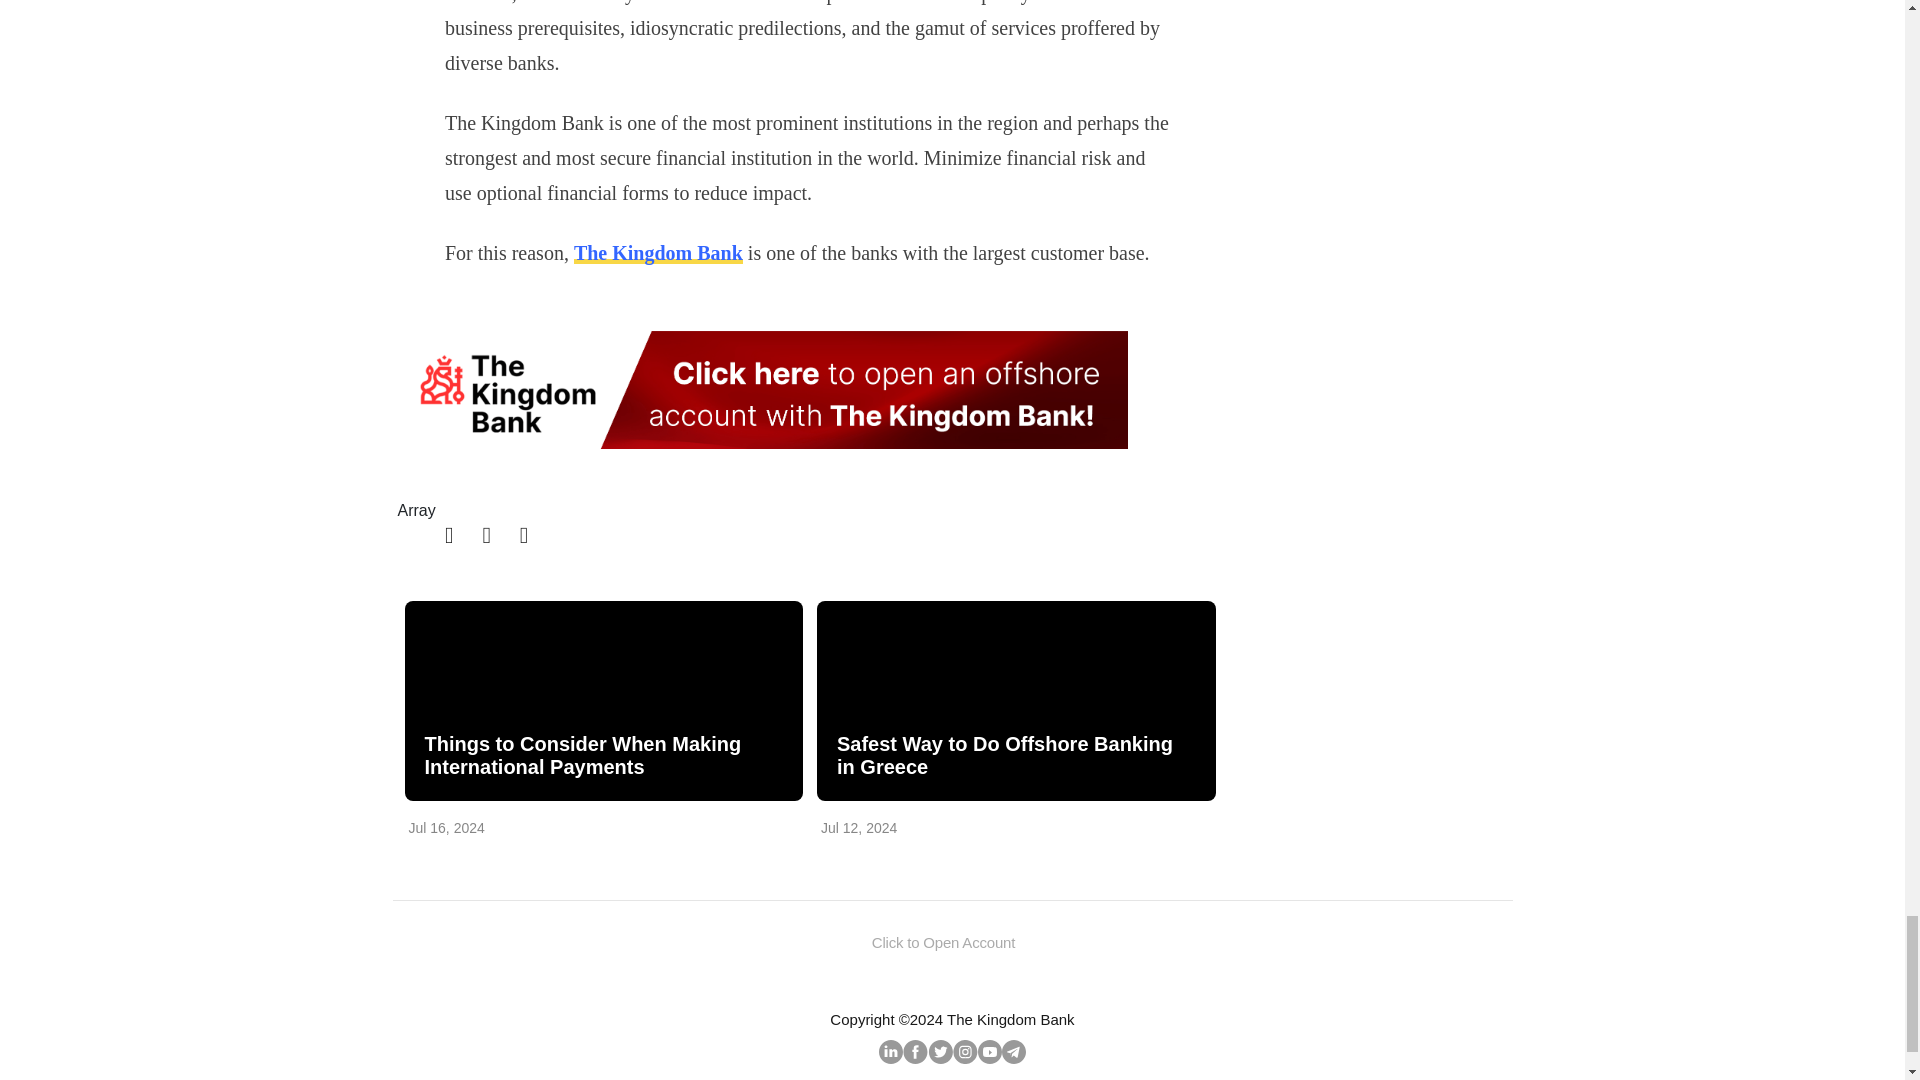  I want to click on Safest Way to Do Offshore Banking in Greece, so click(1014, 756).